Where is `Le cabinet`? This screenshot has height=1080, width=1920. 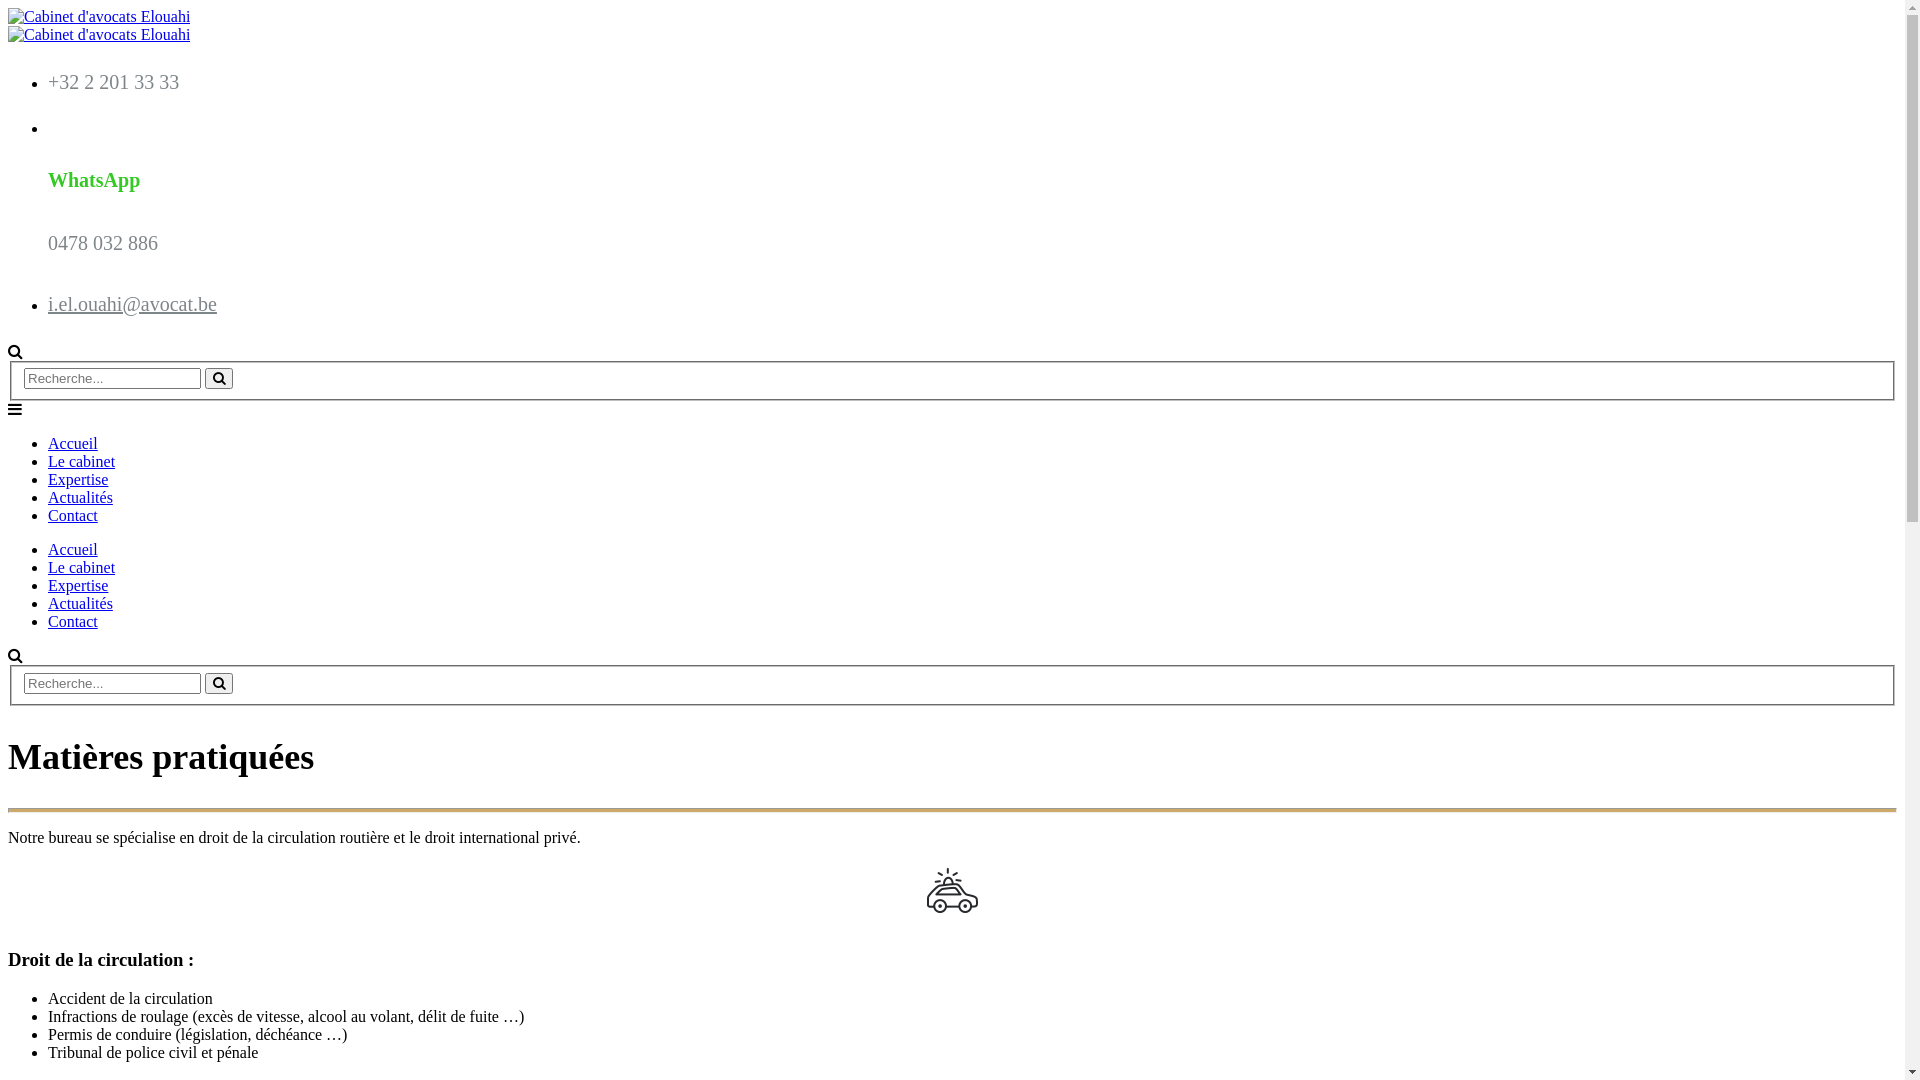 Le cabinet is located at coordinates (82, 462).